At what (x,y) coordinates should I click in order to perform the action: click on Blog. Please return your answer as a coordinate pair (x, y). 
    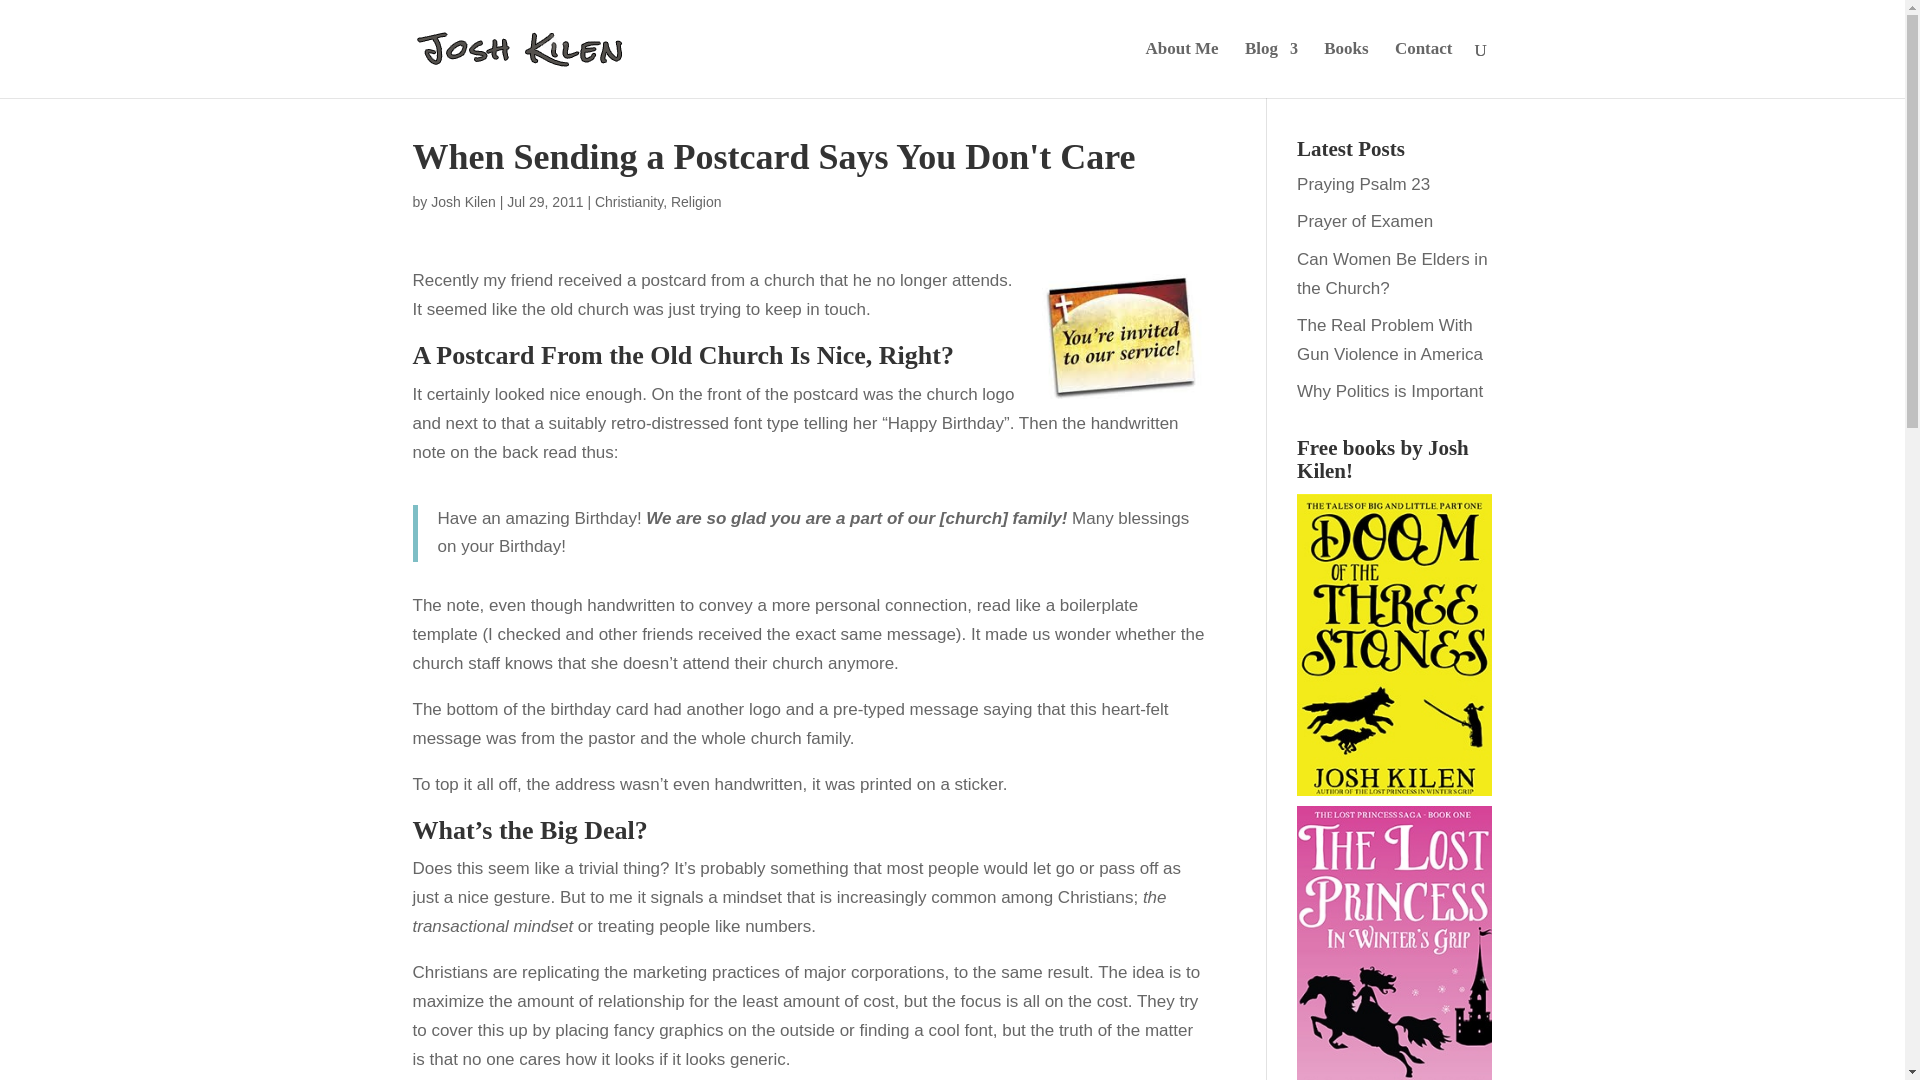
    Looking at the image, I should click on (1270, 70).